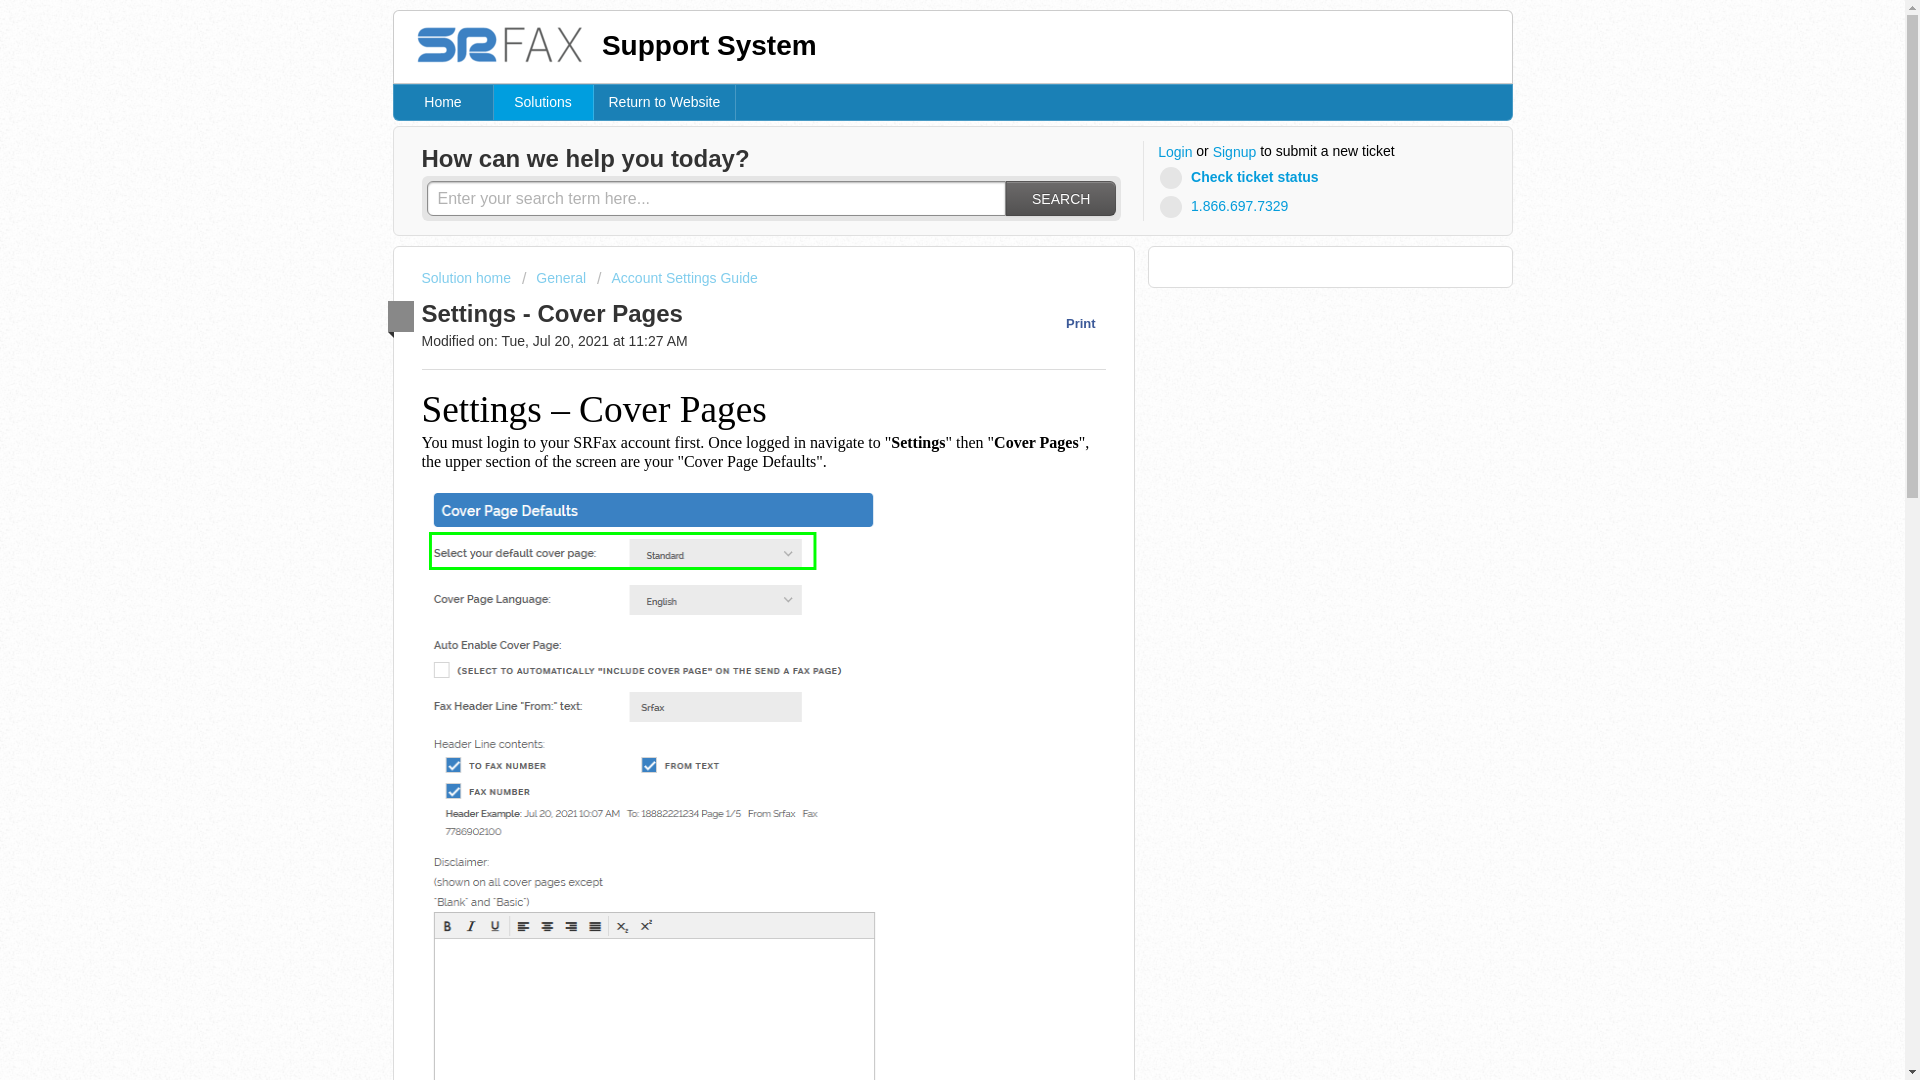 This screenshot has width=1920, height=1080. I want to click on Home, so click(443, 102).